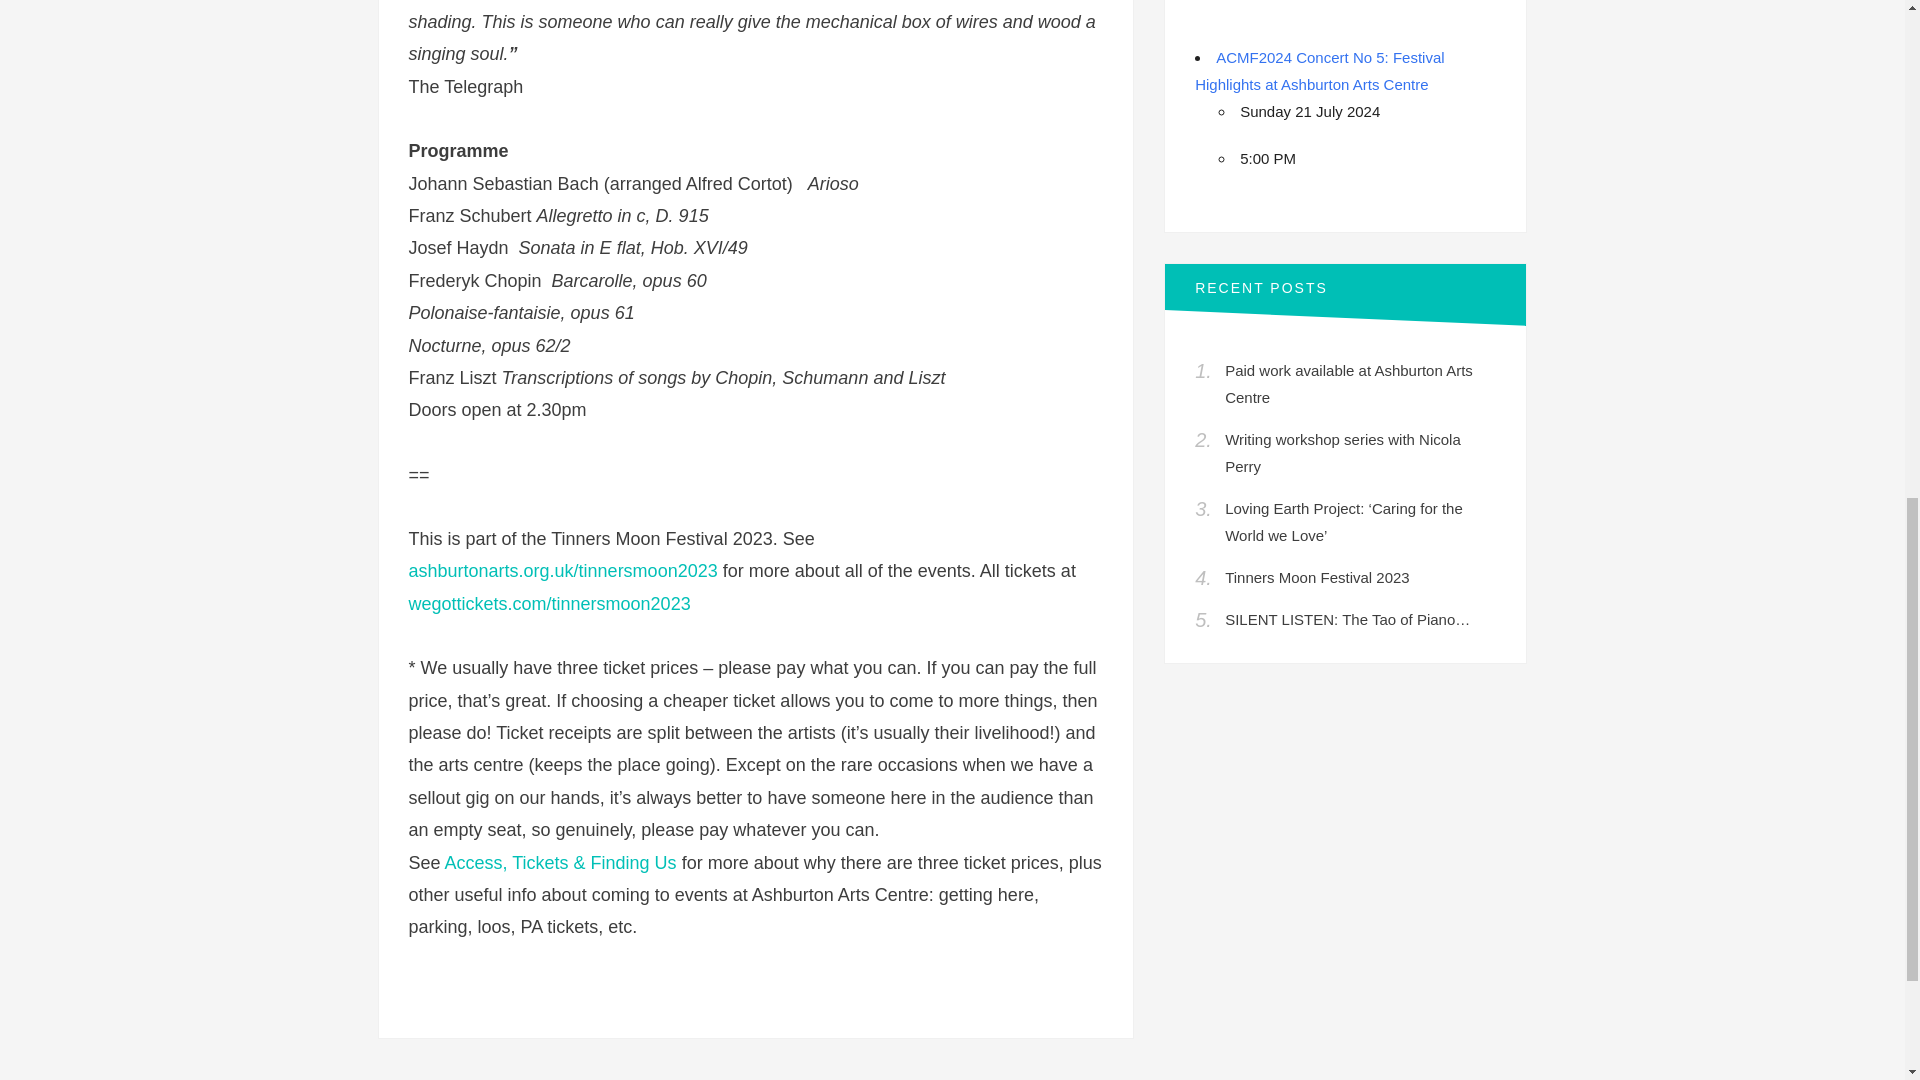  What do you see at coordinates (1348, 384) in the screenshot?
I see `Paid work available at Ashburton Arts Centre` at bounding box center [1348, 384].